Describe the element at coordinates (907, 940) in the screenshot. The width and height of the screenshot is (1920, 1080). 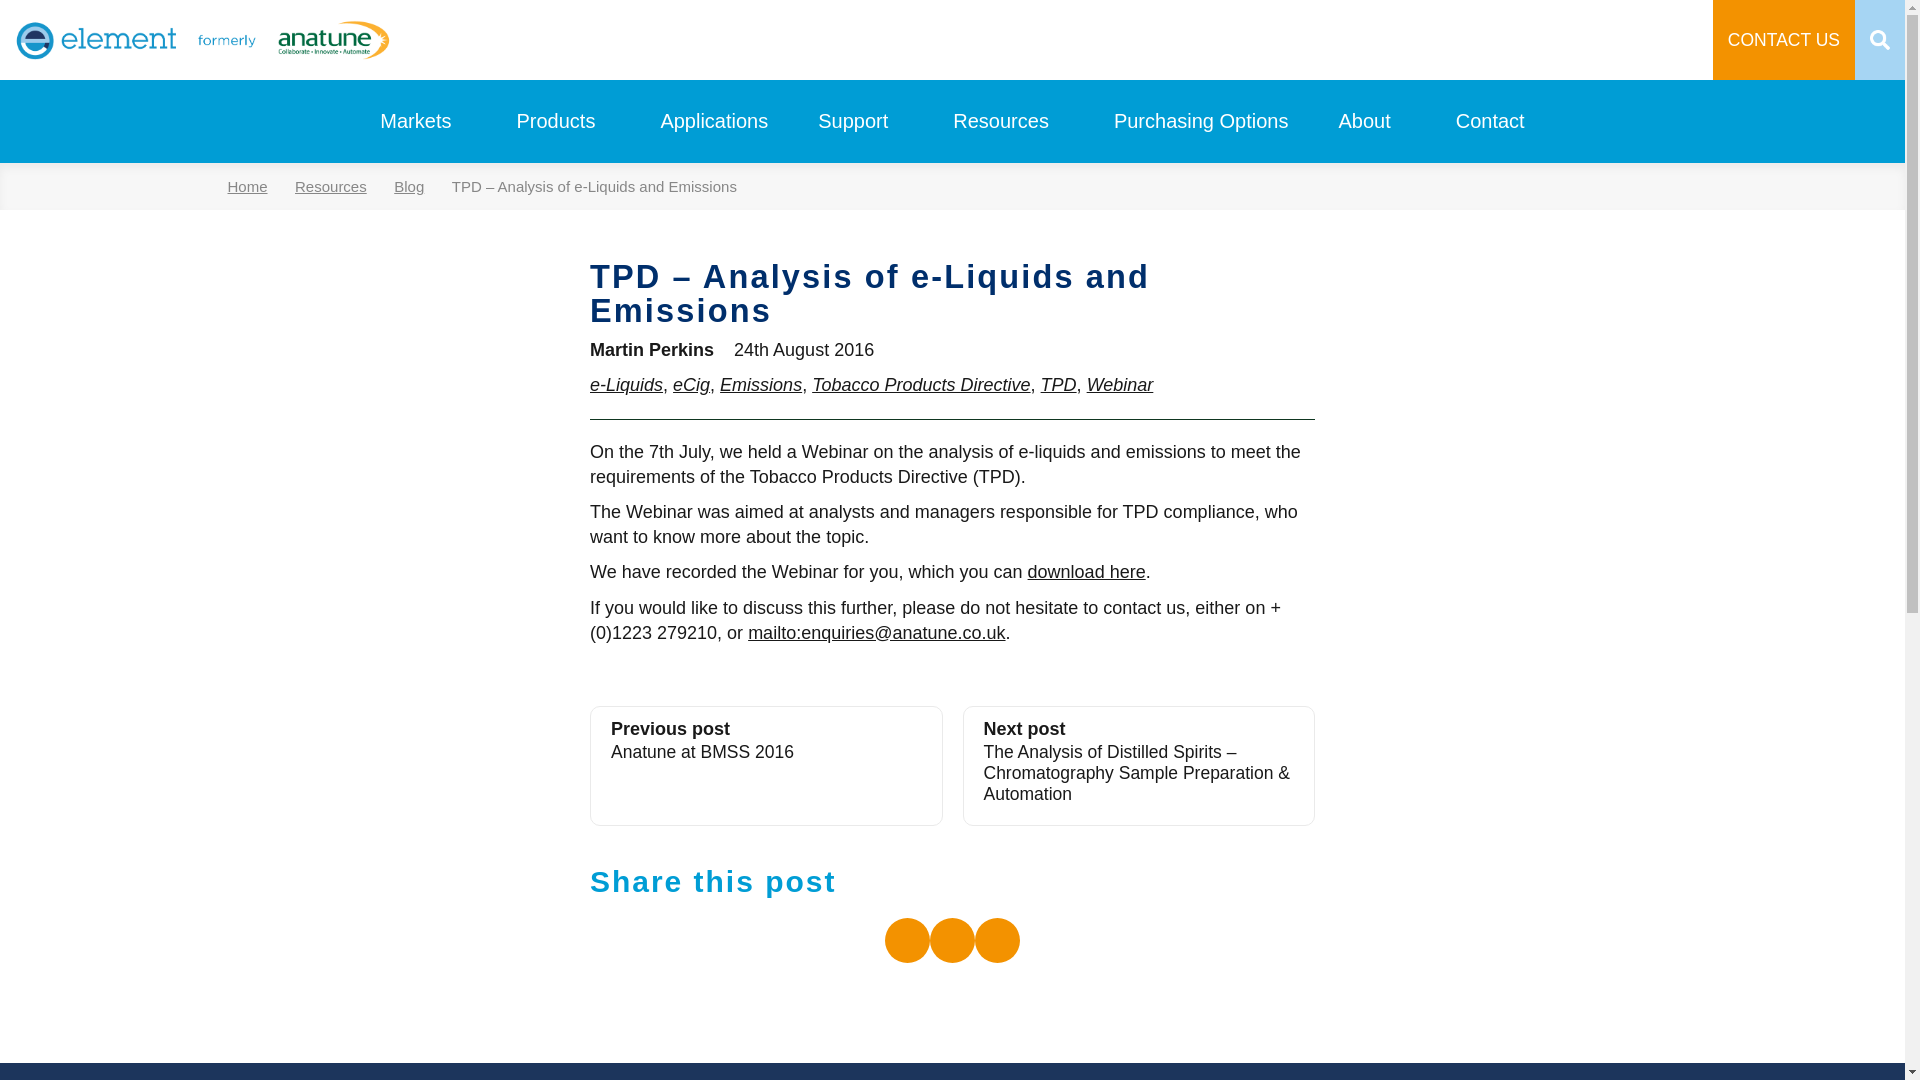
I see `LinkedIn` at that location.